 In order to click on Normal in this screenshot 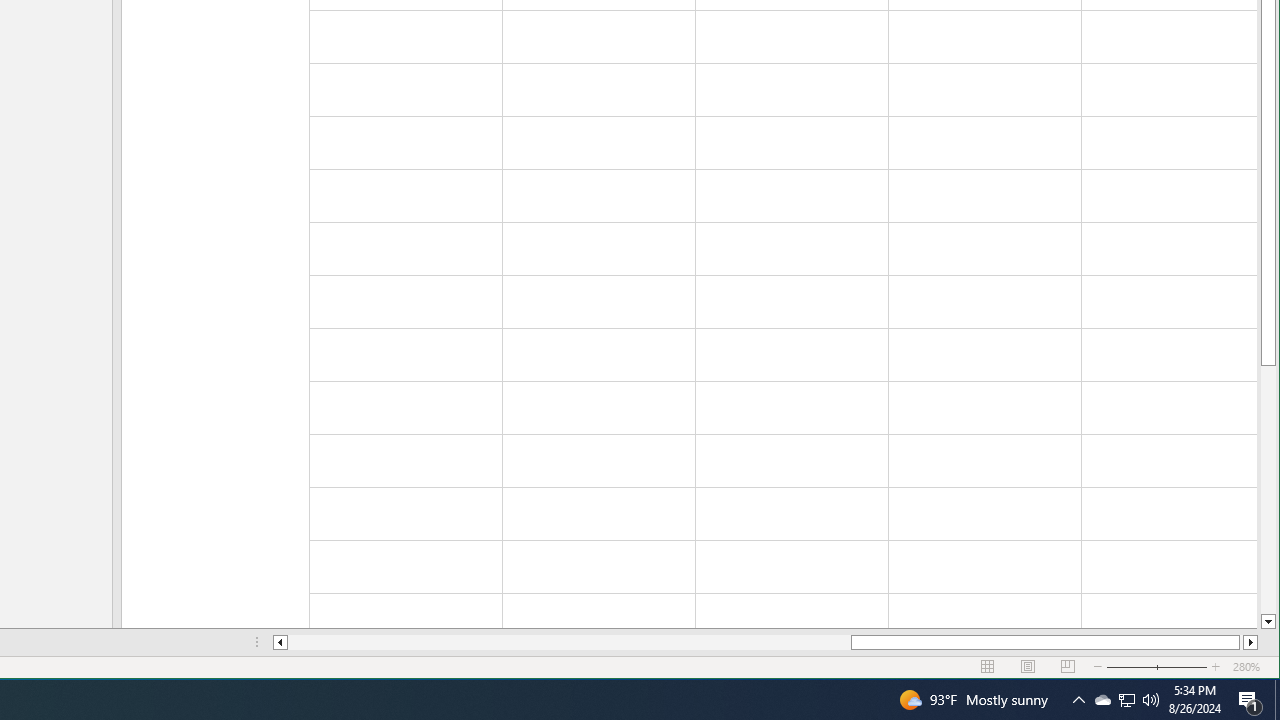, I will do `click(988, 667)`.